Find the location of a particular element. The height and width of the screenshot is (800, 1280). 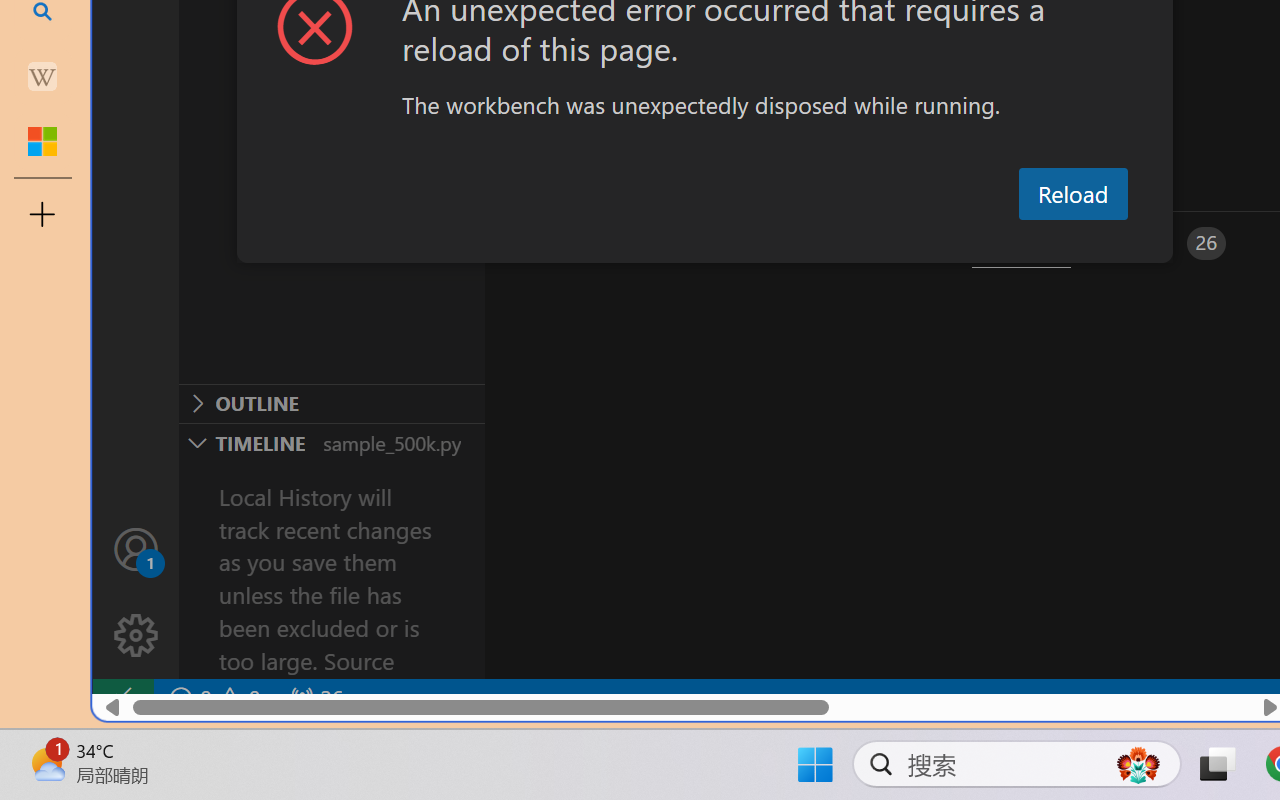

remote is located at coordinates (122, 698).